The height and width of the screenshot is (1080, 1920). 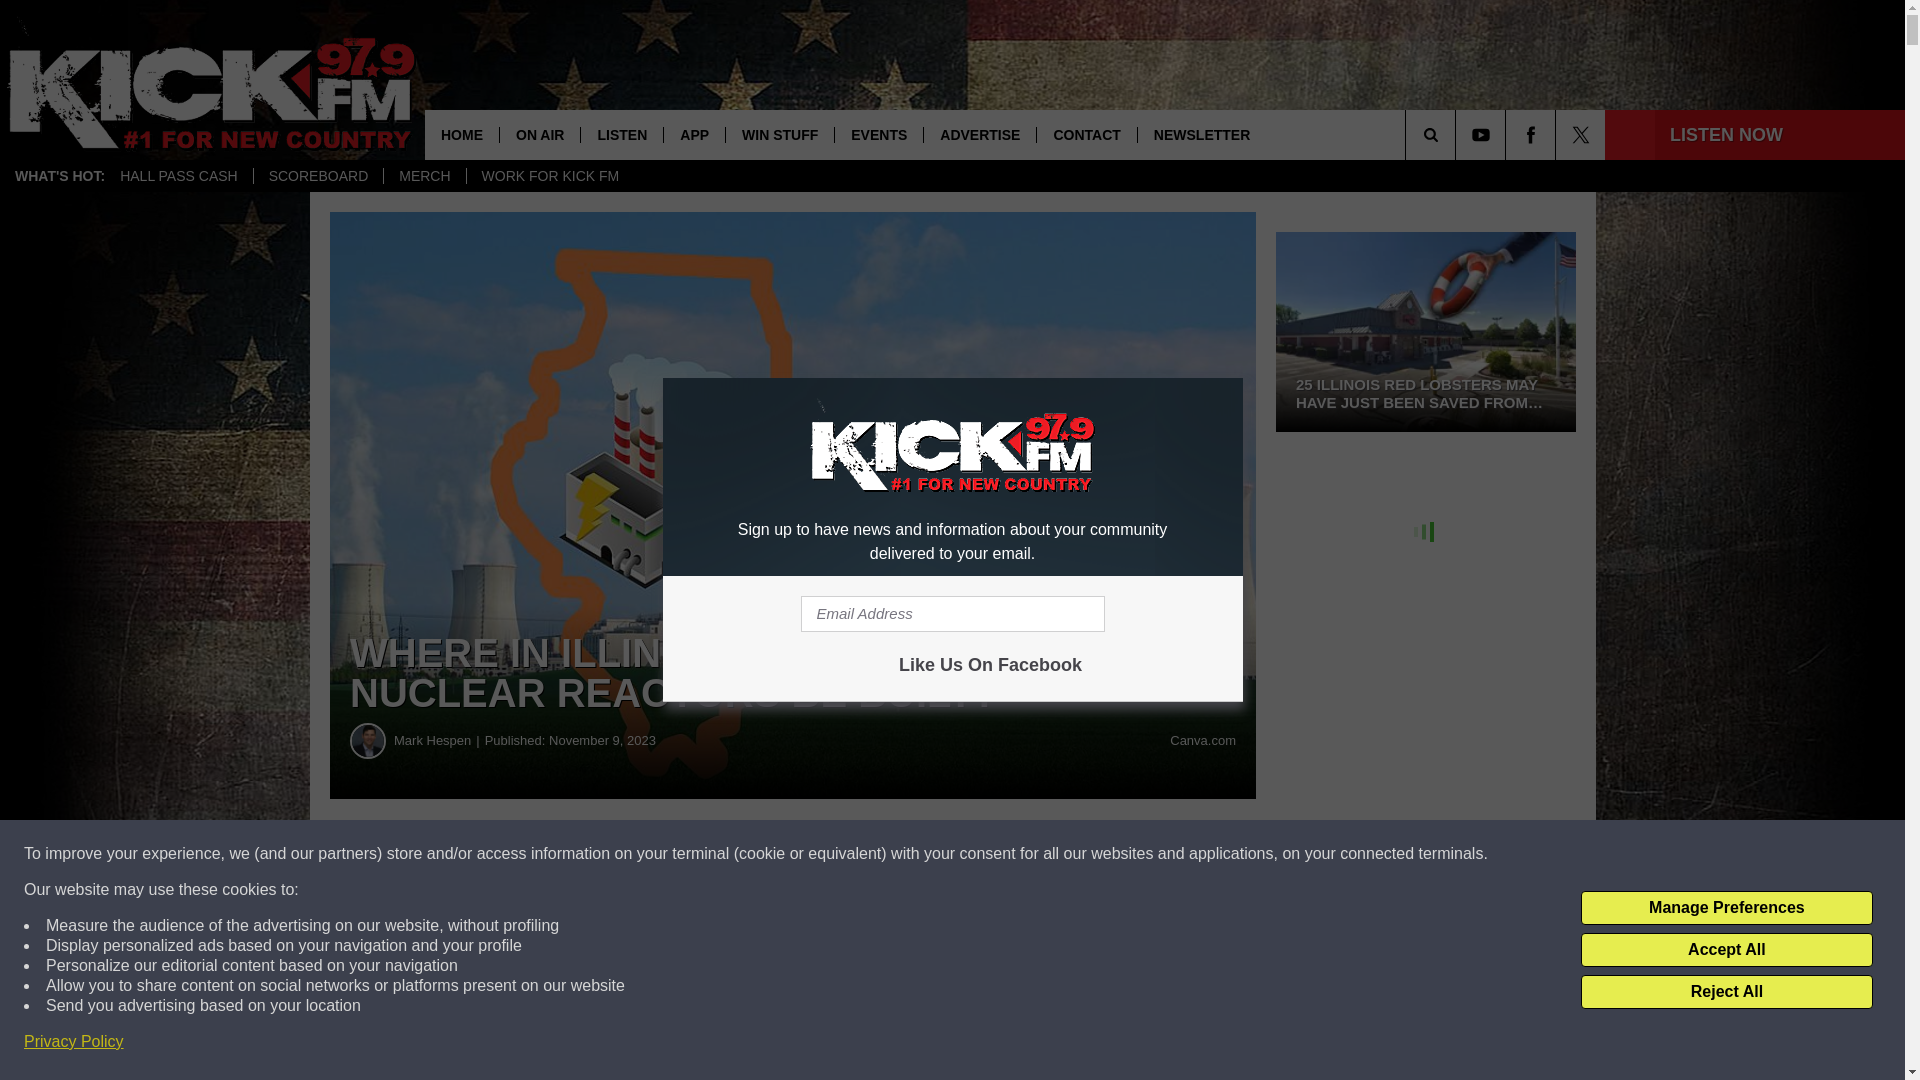 What do you see at coordinates (462, 134) in the screenshot?
I see `HOME` at bounding box center [462, 134].